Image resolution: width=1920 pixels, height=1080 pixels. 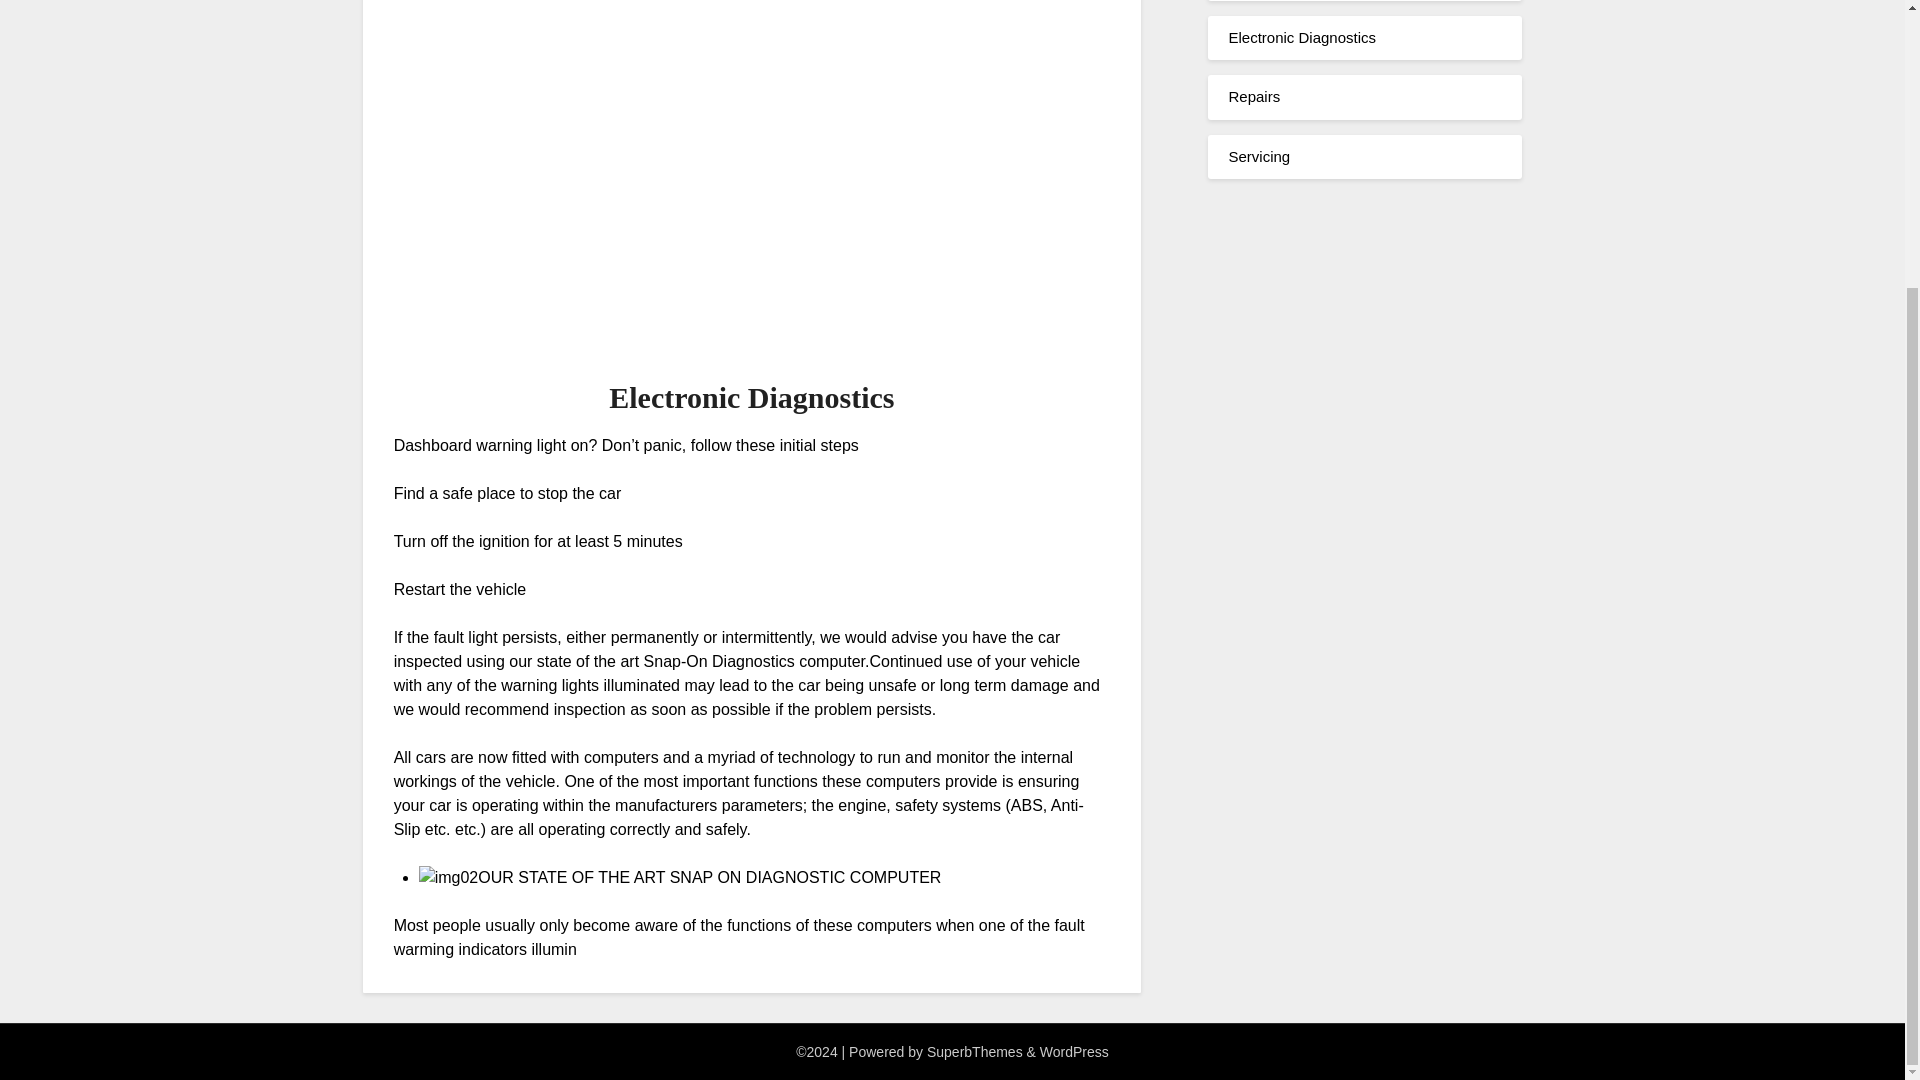 I want to click on Repairs, so click(x=1254, y=96).